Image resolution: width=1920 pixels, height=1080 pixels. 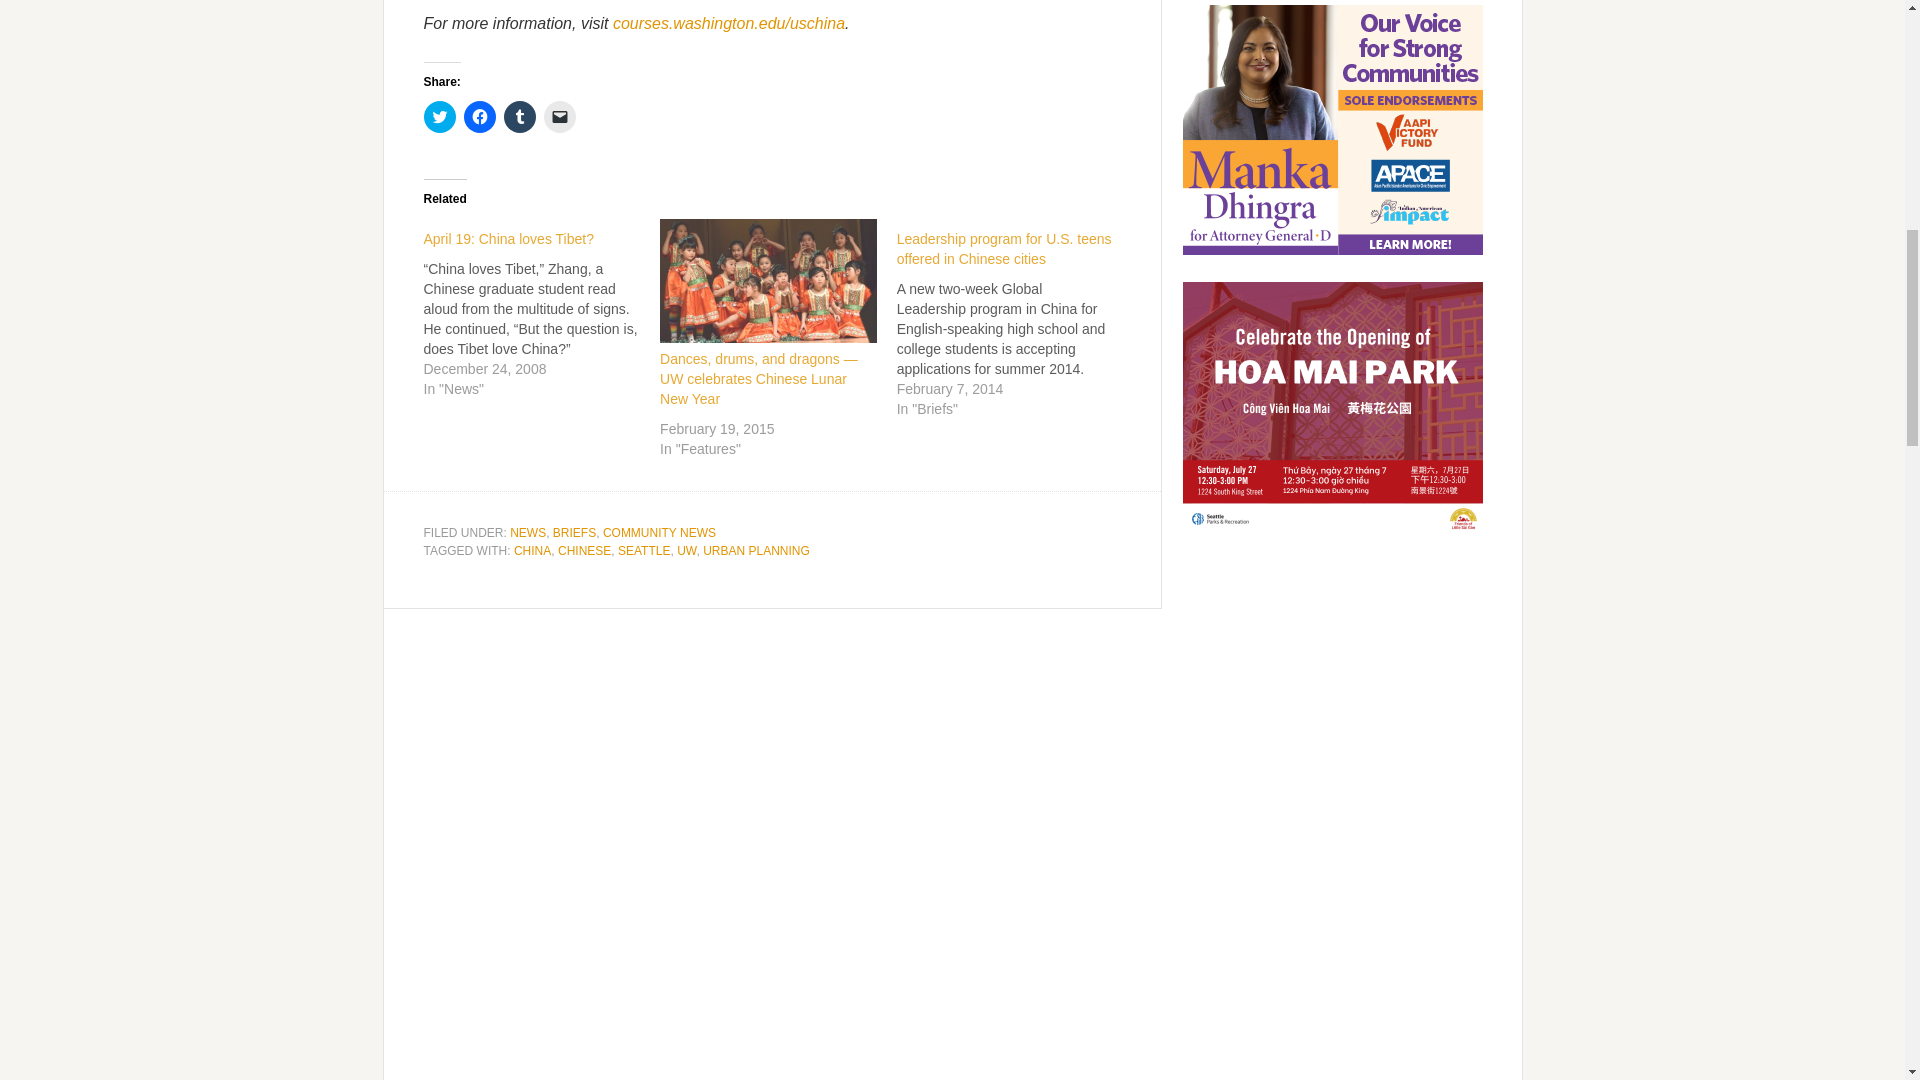 I want to click on Click to email a link to a friend, so click(x=560, y=116).